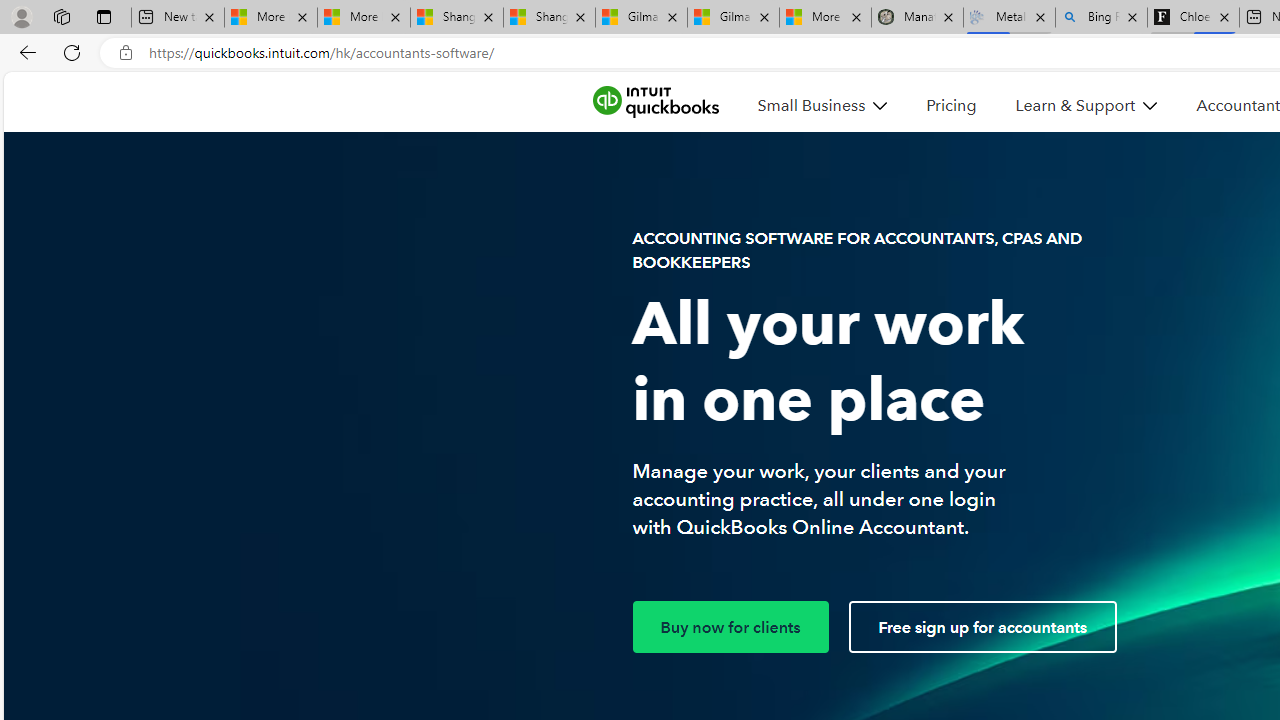 The image size is (1280, 720). Describe the element at coordinates (811, 105) in the screenshot. I see `Small Business` at that location.